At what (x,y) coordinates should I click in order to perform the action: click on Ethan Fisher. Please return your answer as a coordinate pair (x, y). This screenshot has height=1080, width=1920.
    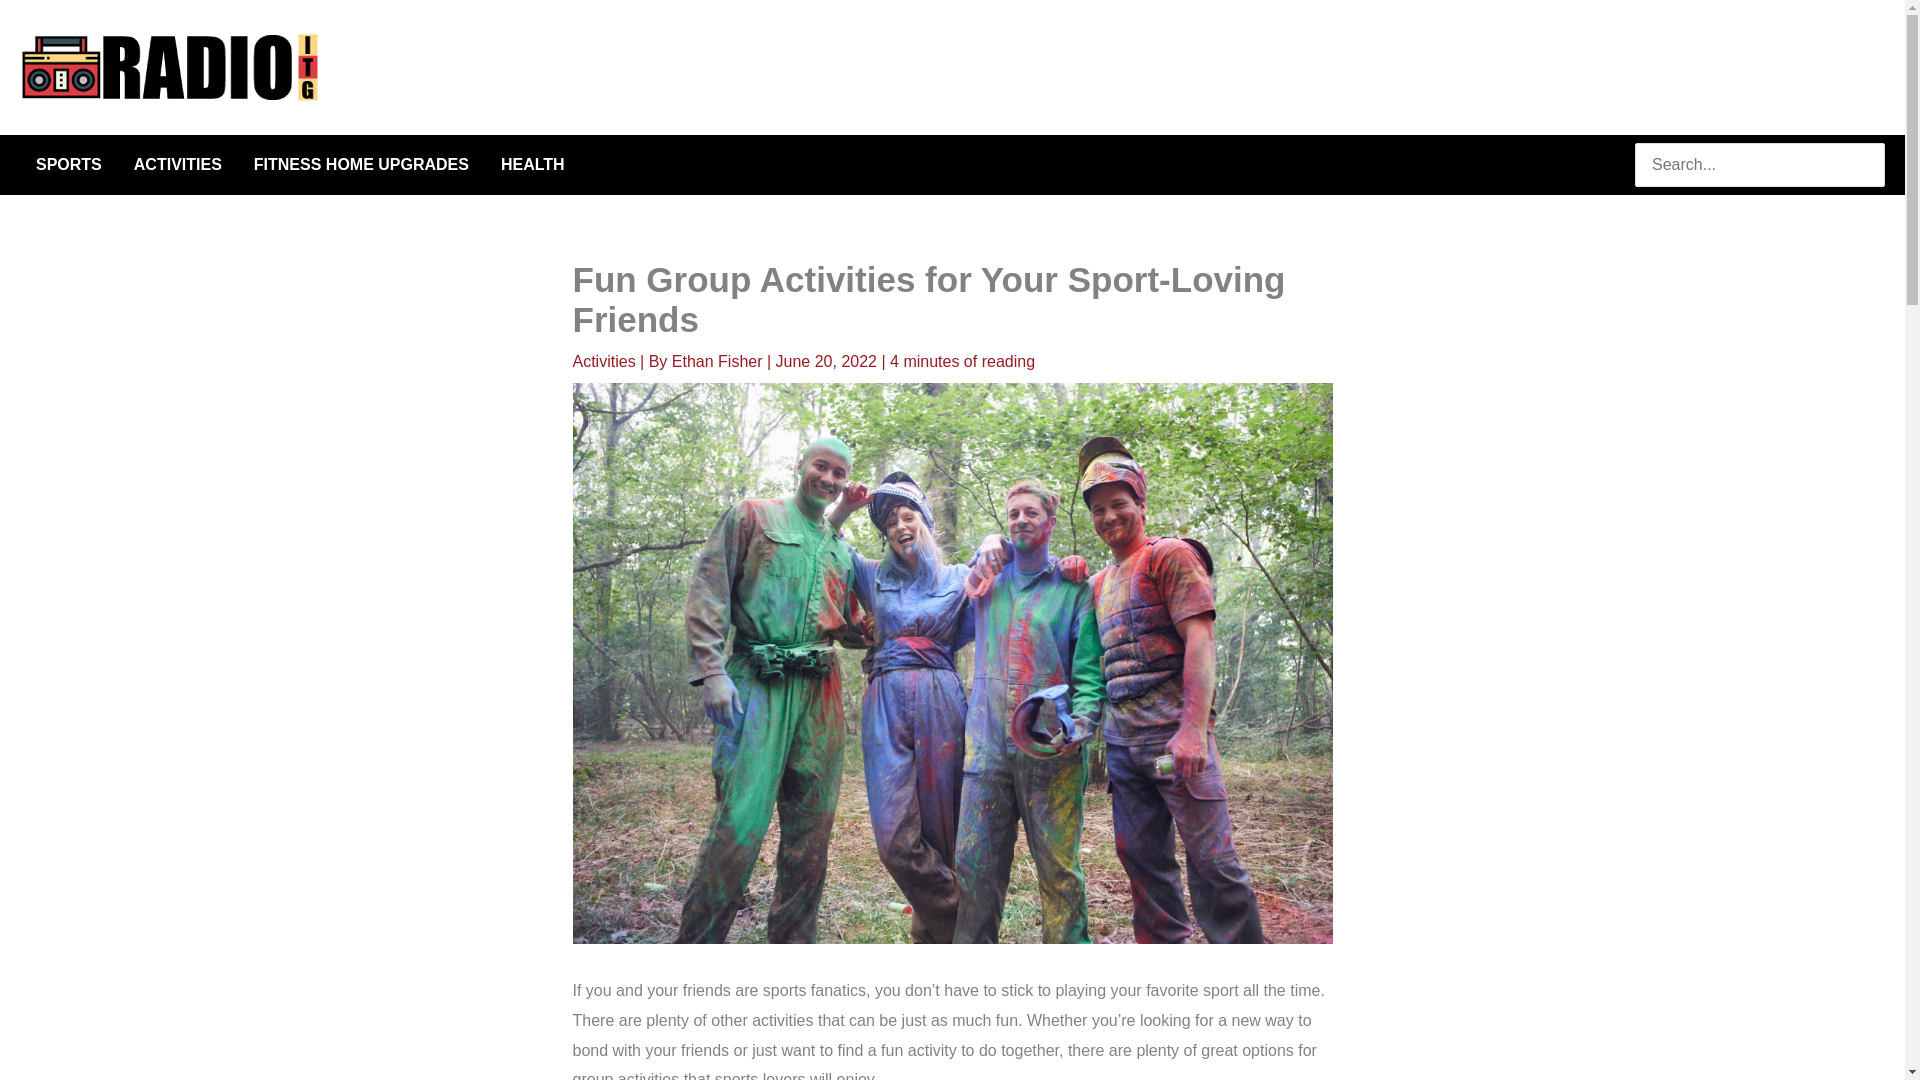
    Looking at the image, I should click on (719, 362).